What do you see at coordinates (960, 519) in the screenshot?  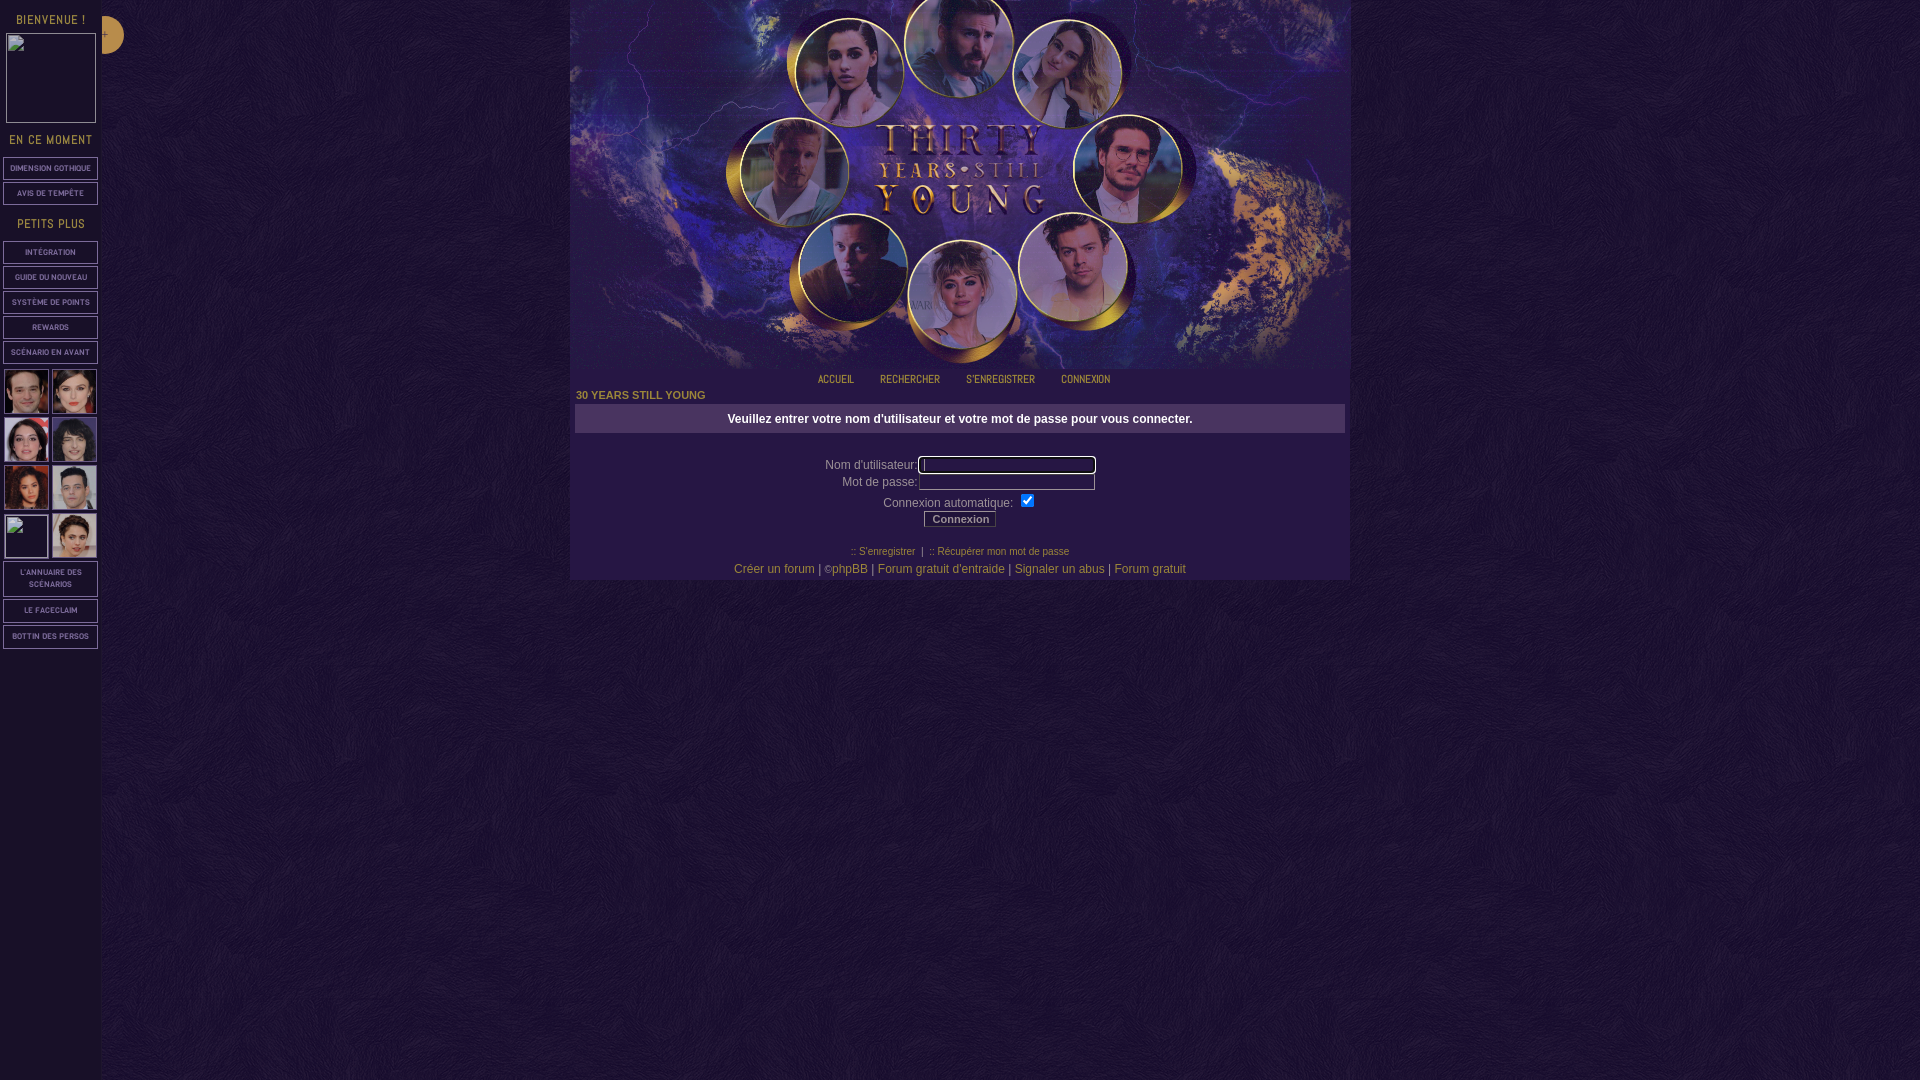 I see `Connexion` at bounding box center [960, 519].